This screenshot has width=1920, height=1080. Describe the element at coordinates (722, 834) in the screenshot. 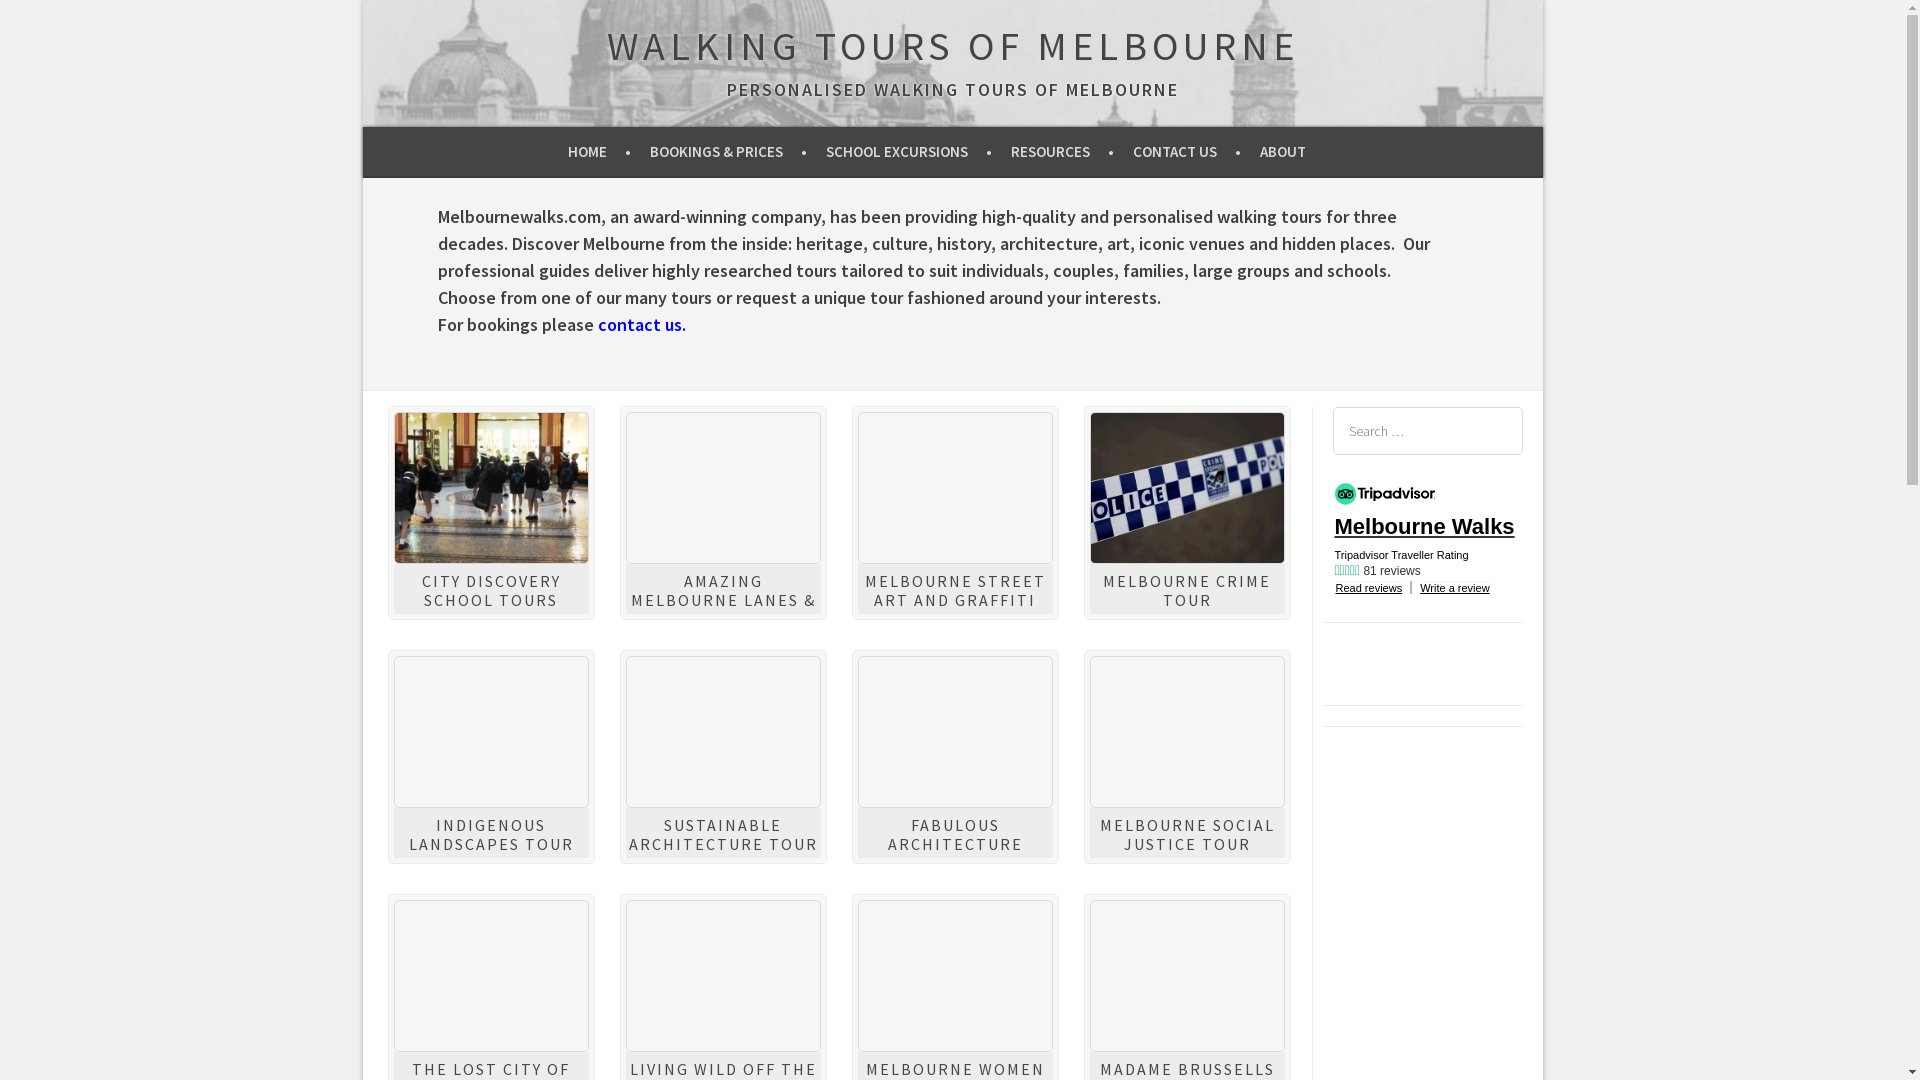

I see `SUSTAINABLE ARCHITECTURE TOUR` at that location.